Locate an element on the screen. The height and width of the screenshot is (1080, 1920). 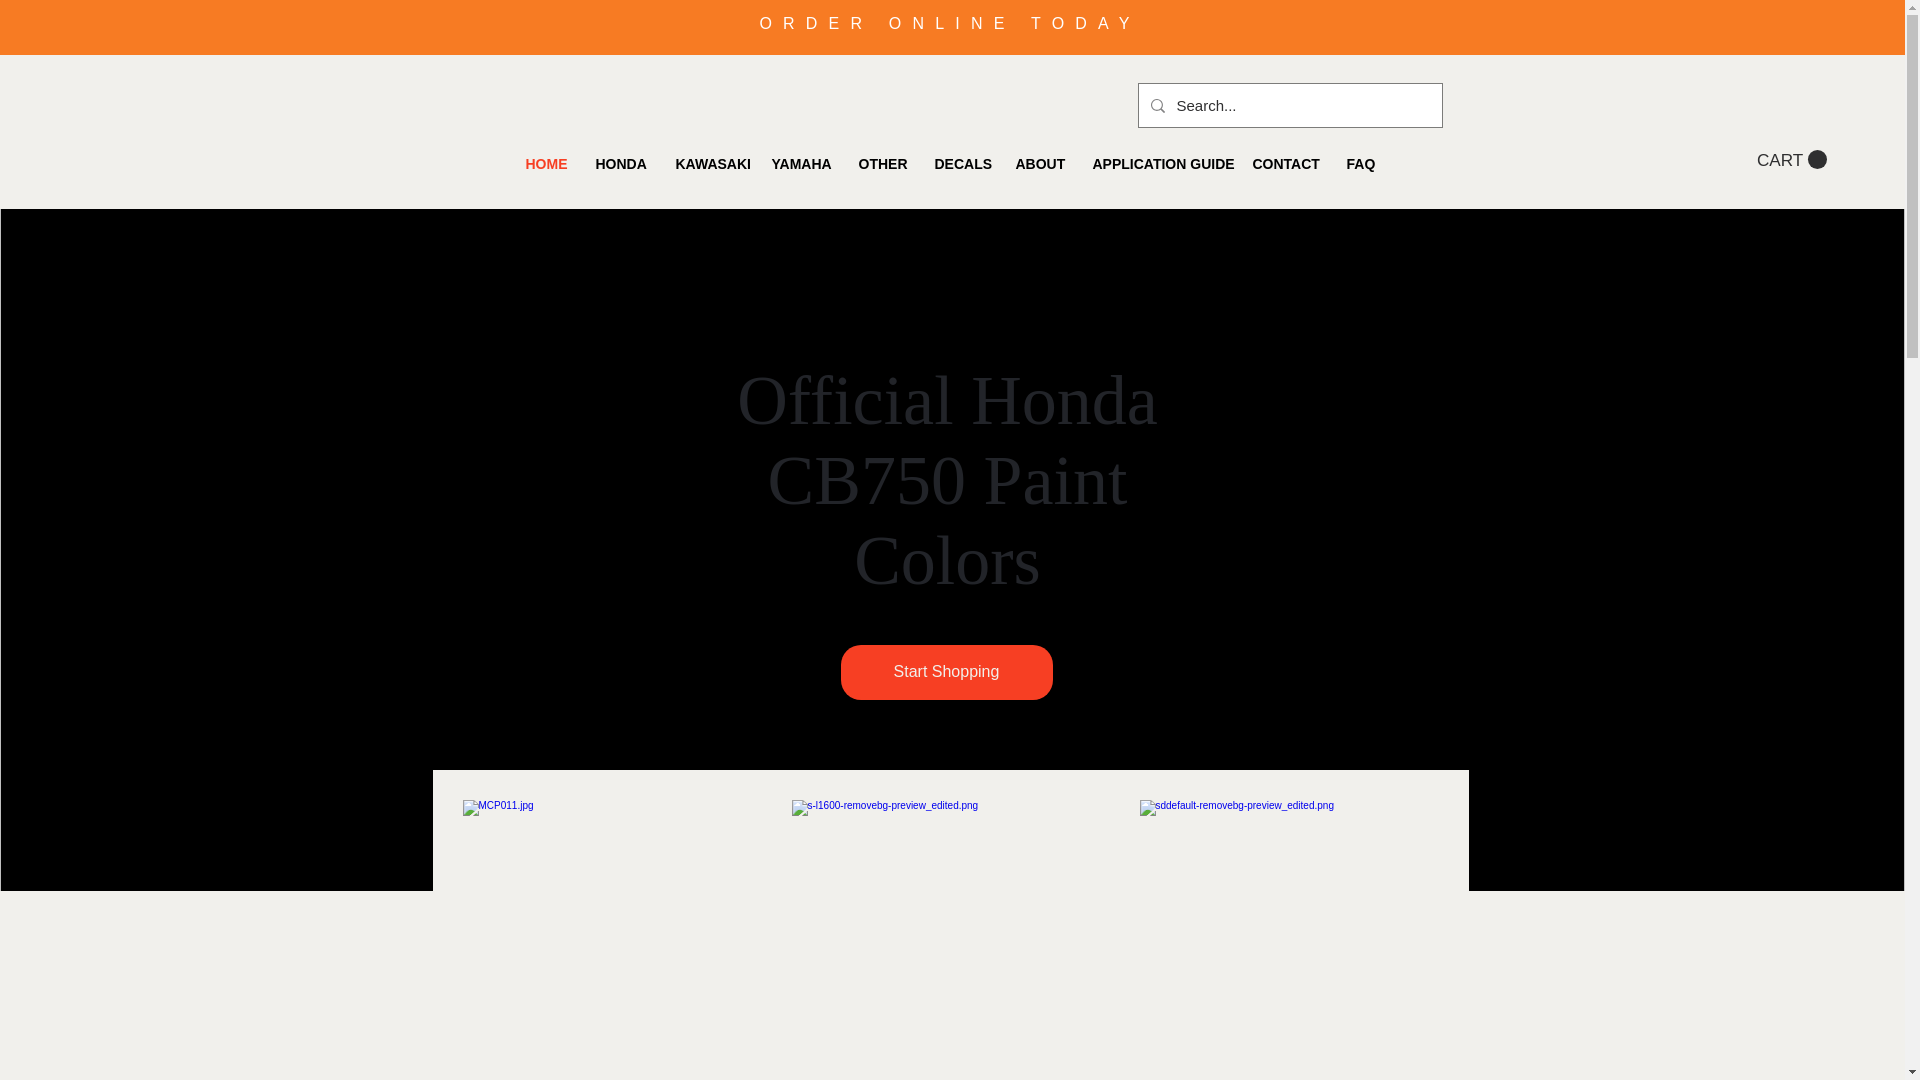
FAQ is located at coordinates (1361, 164).